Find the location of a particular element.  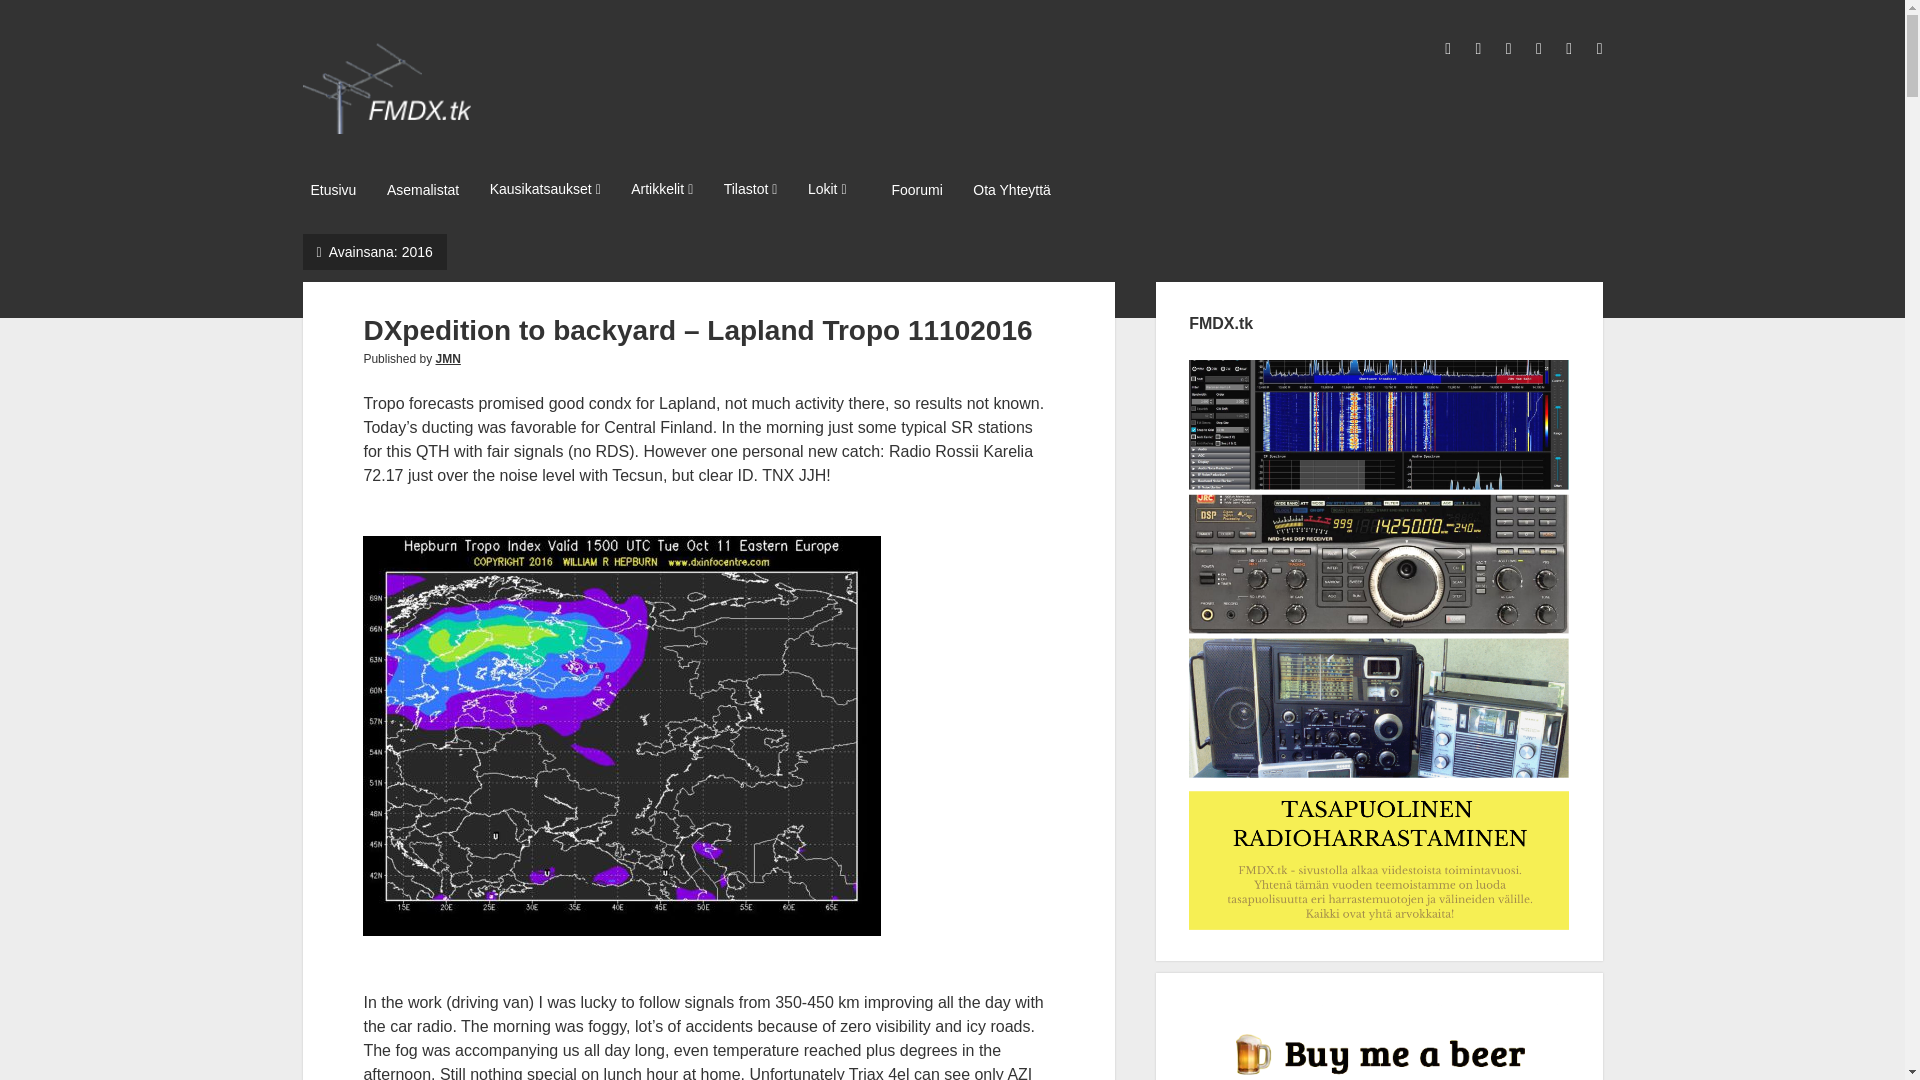

Lokit is located at coordinates (827, 190).